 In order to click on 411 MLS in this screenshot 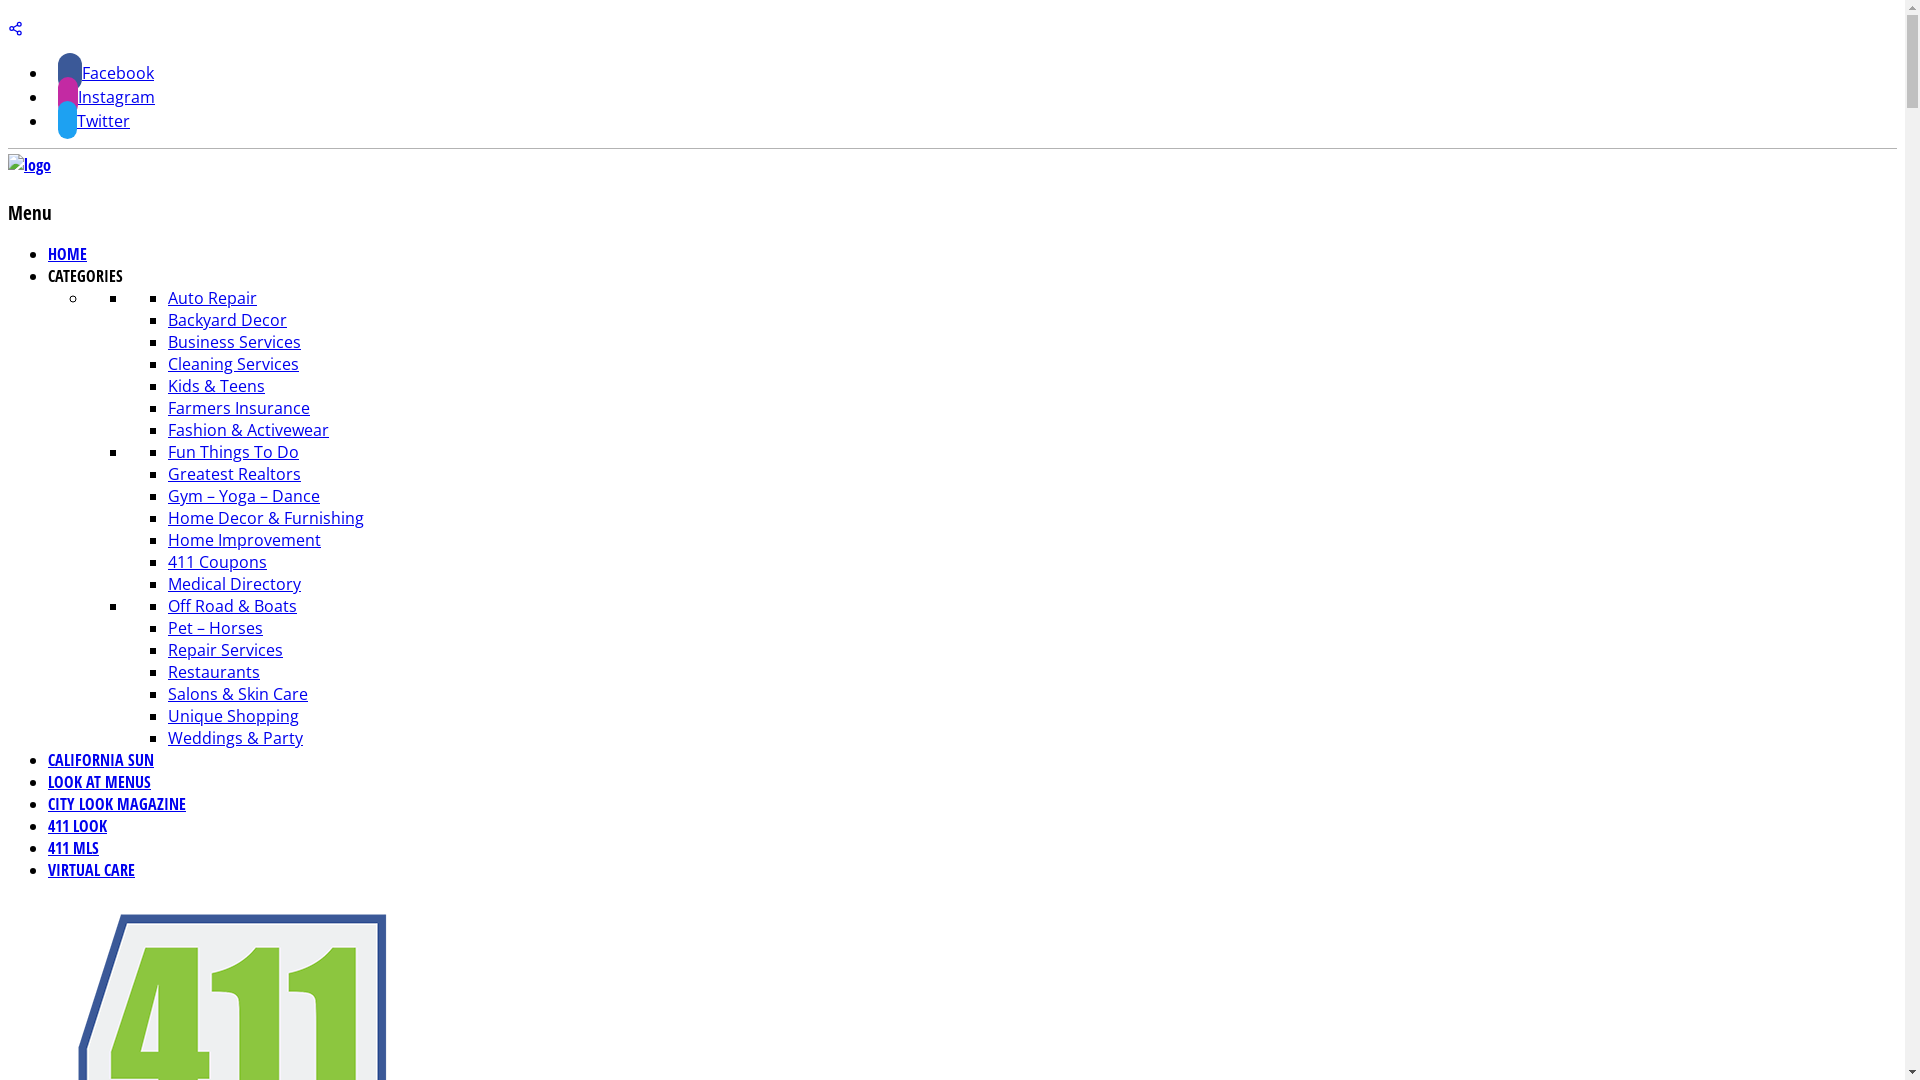, I will do `click(74, 848)`.